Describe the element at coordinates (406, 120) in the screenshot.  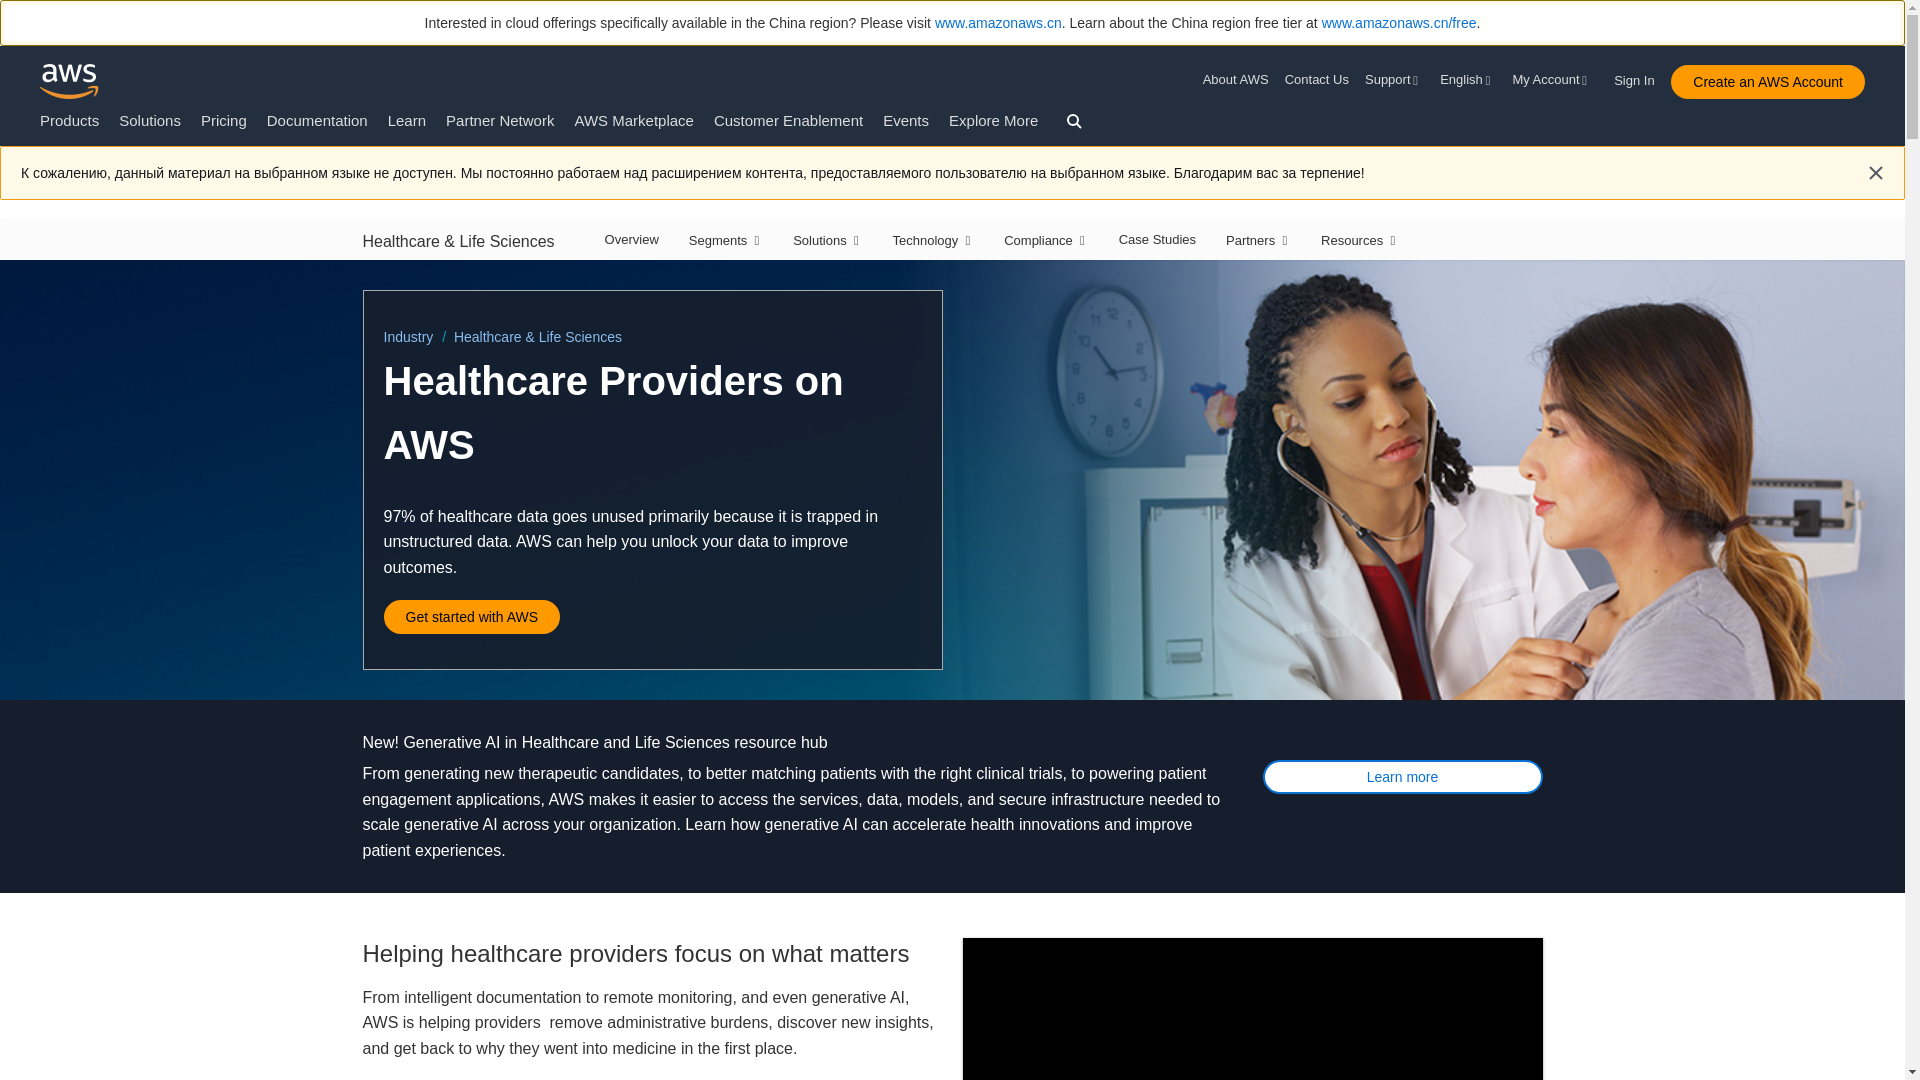
I see `Learn` at that location.